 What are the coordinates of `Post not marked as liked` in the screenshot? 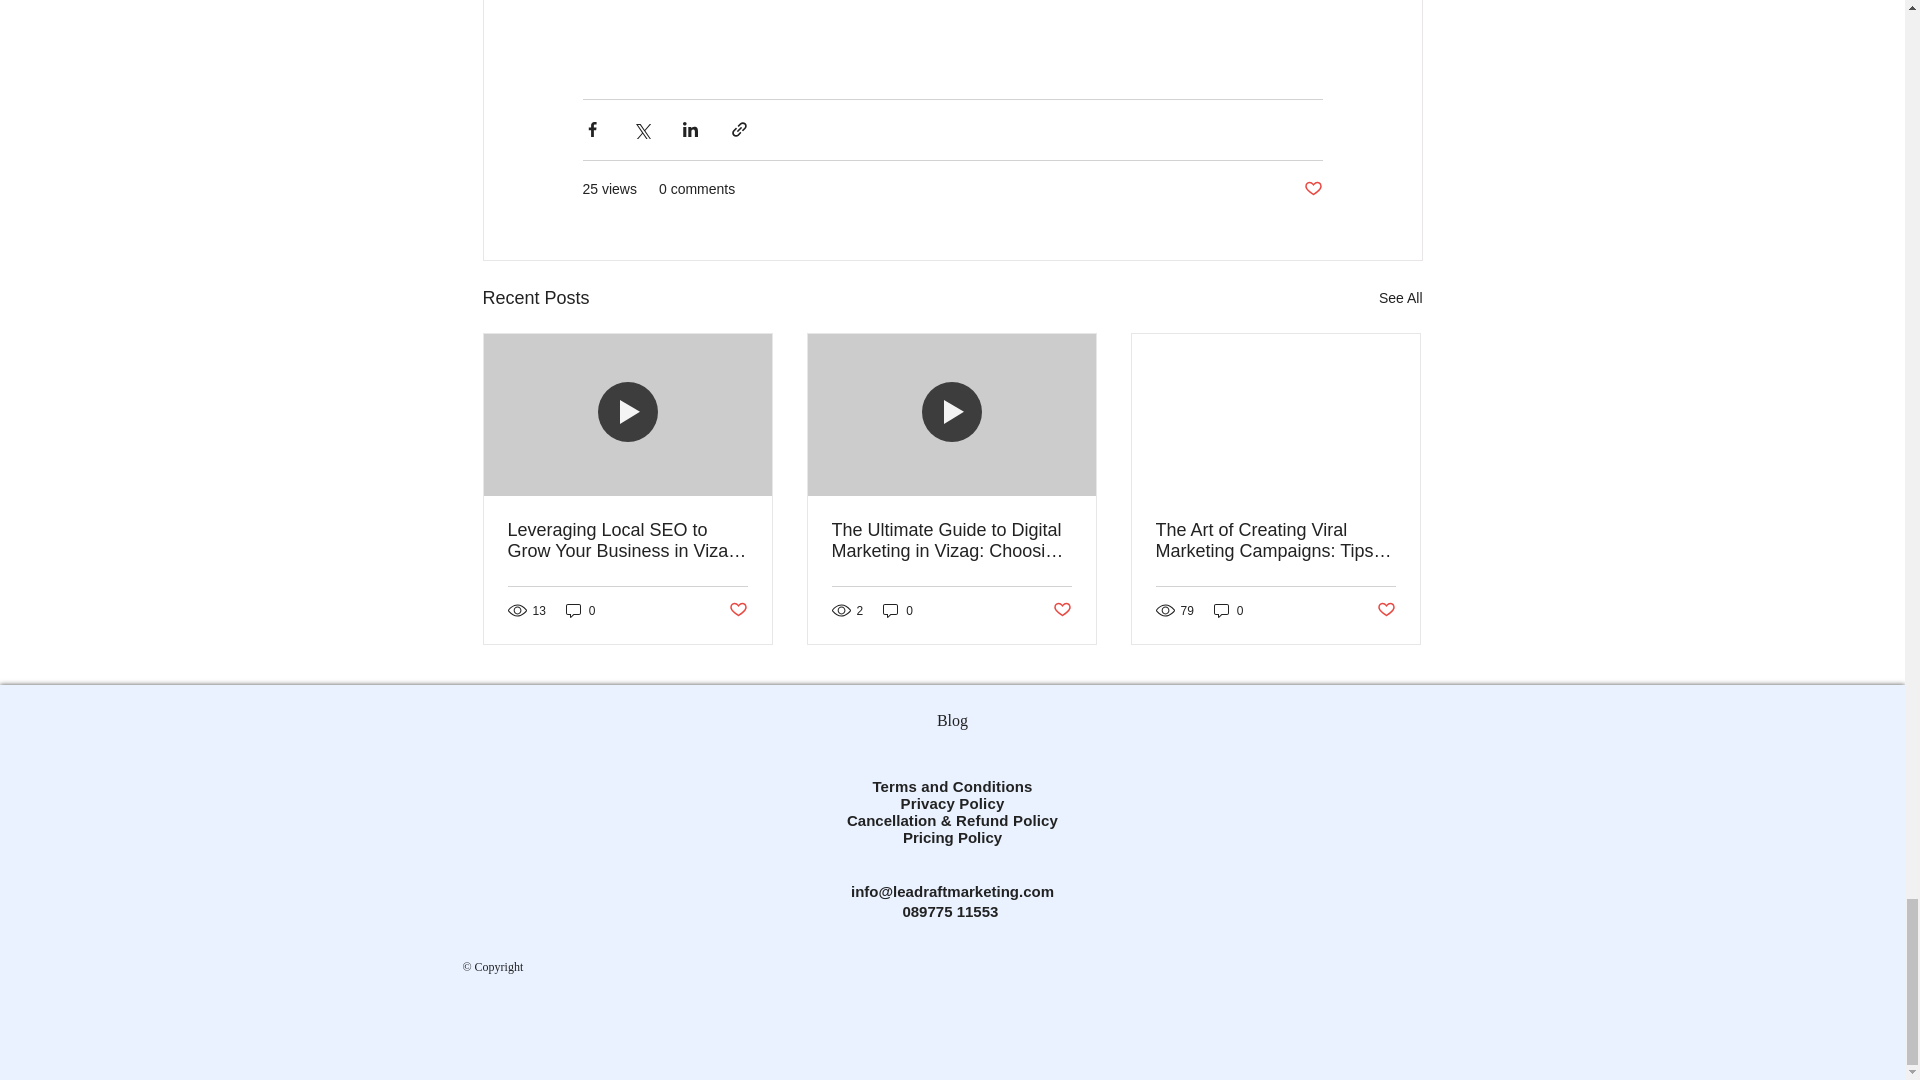 It's located at (1062, 610).